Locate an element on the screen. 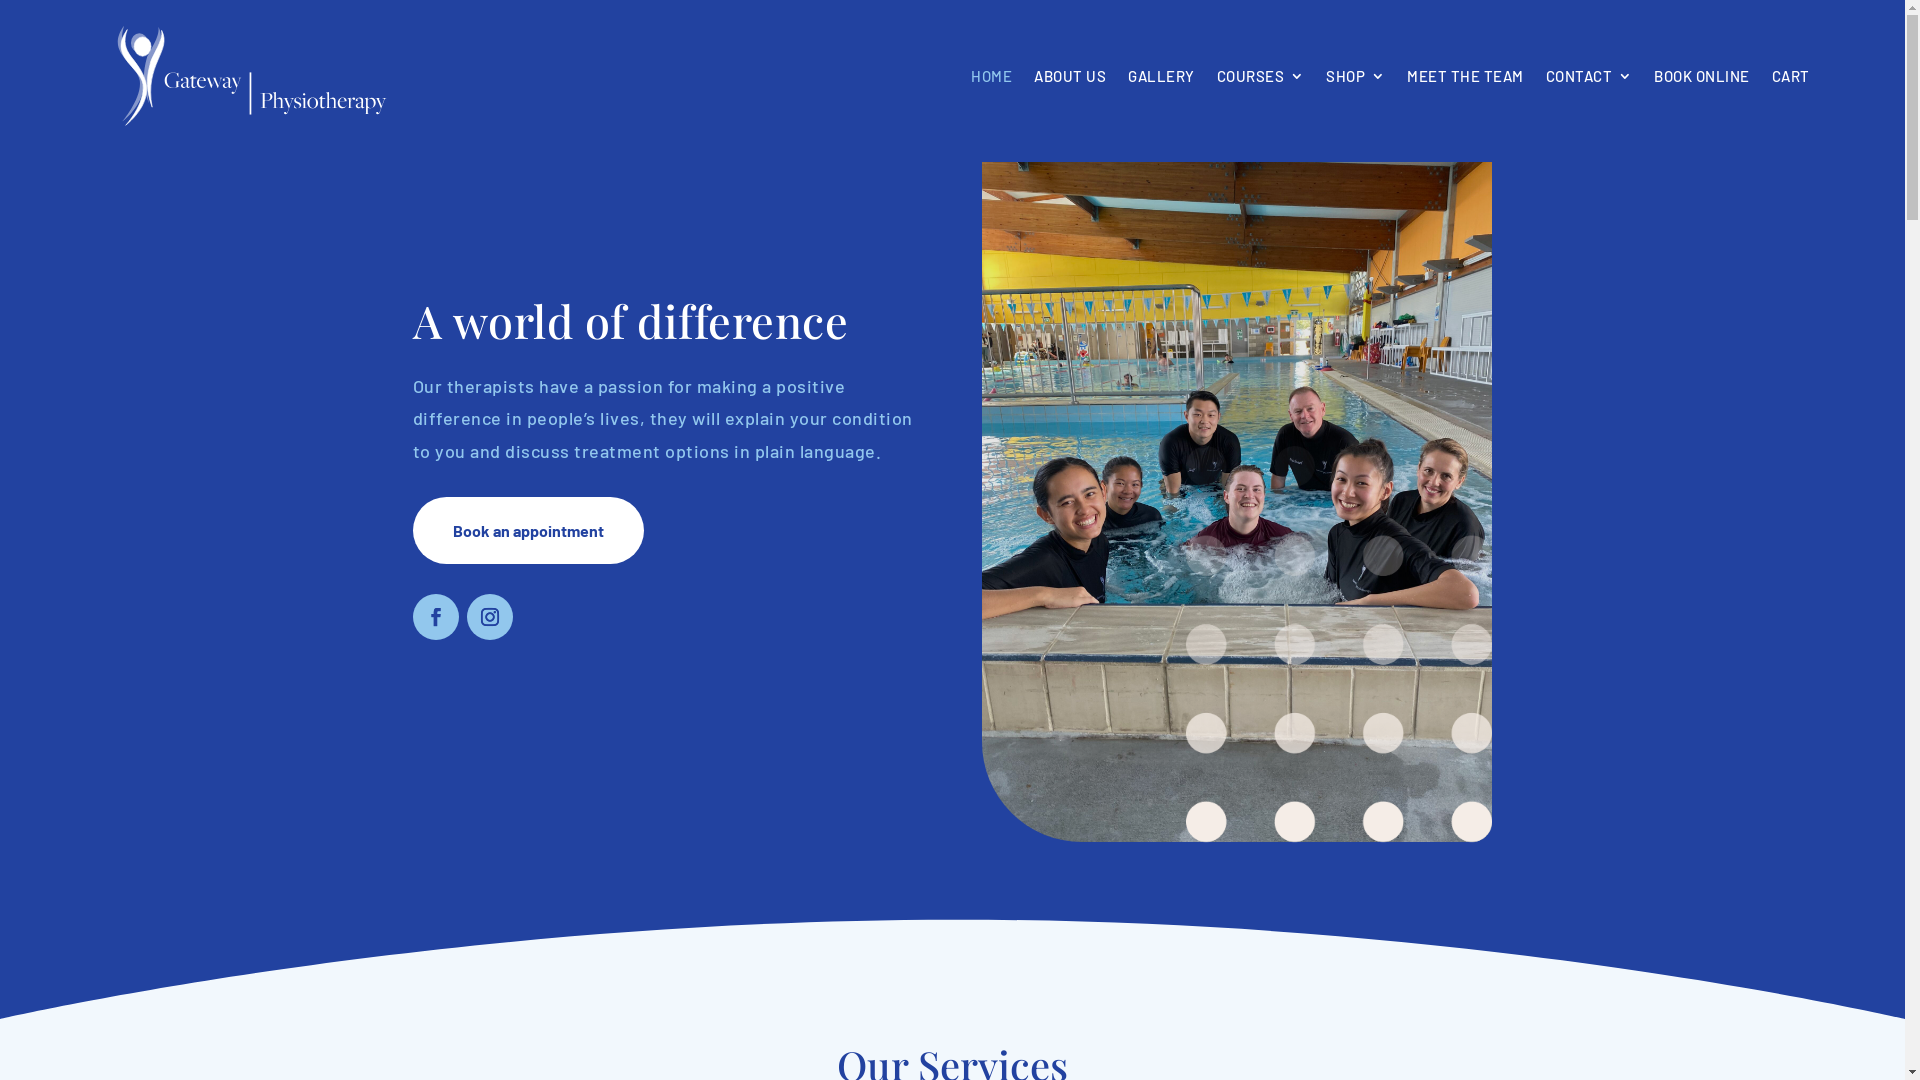 Image resolution: width=1920 pixels, height=1080 pixels. Book an appointment is located at coordinates (528, 530).